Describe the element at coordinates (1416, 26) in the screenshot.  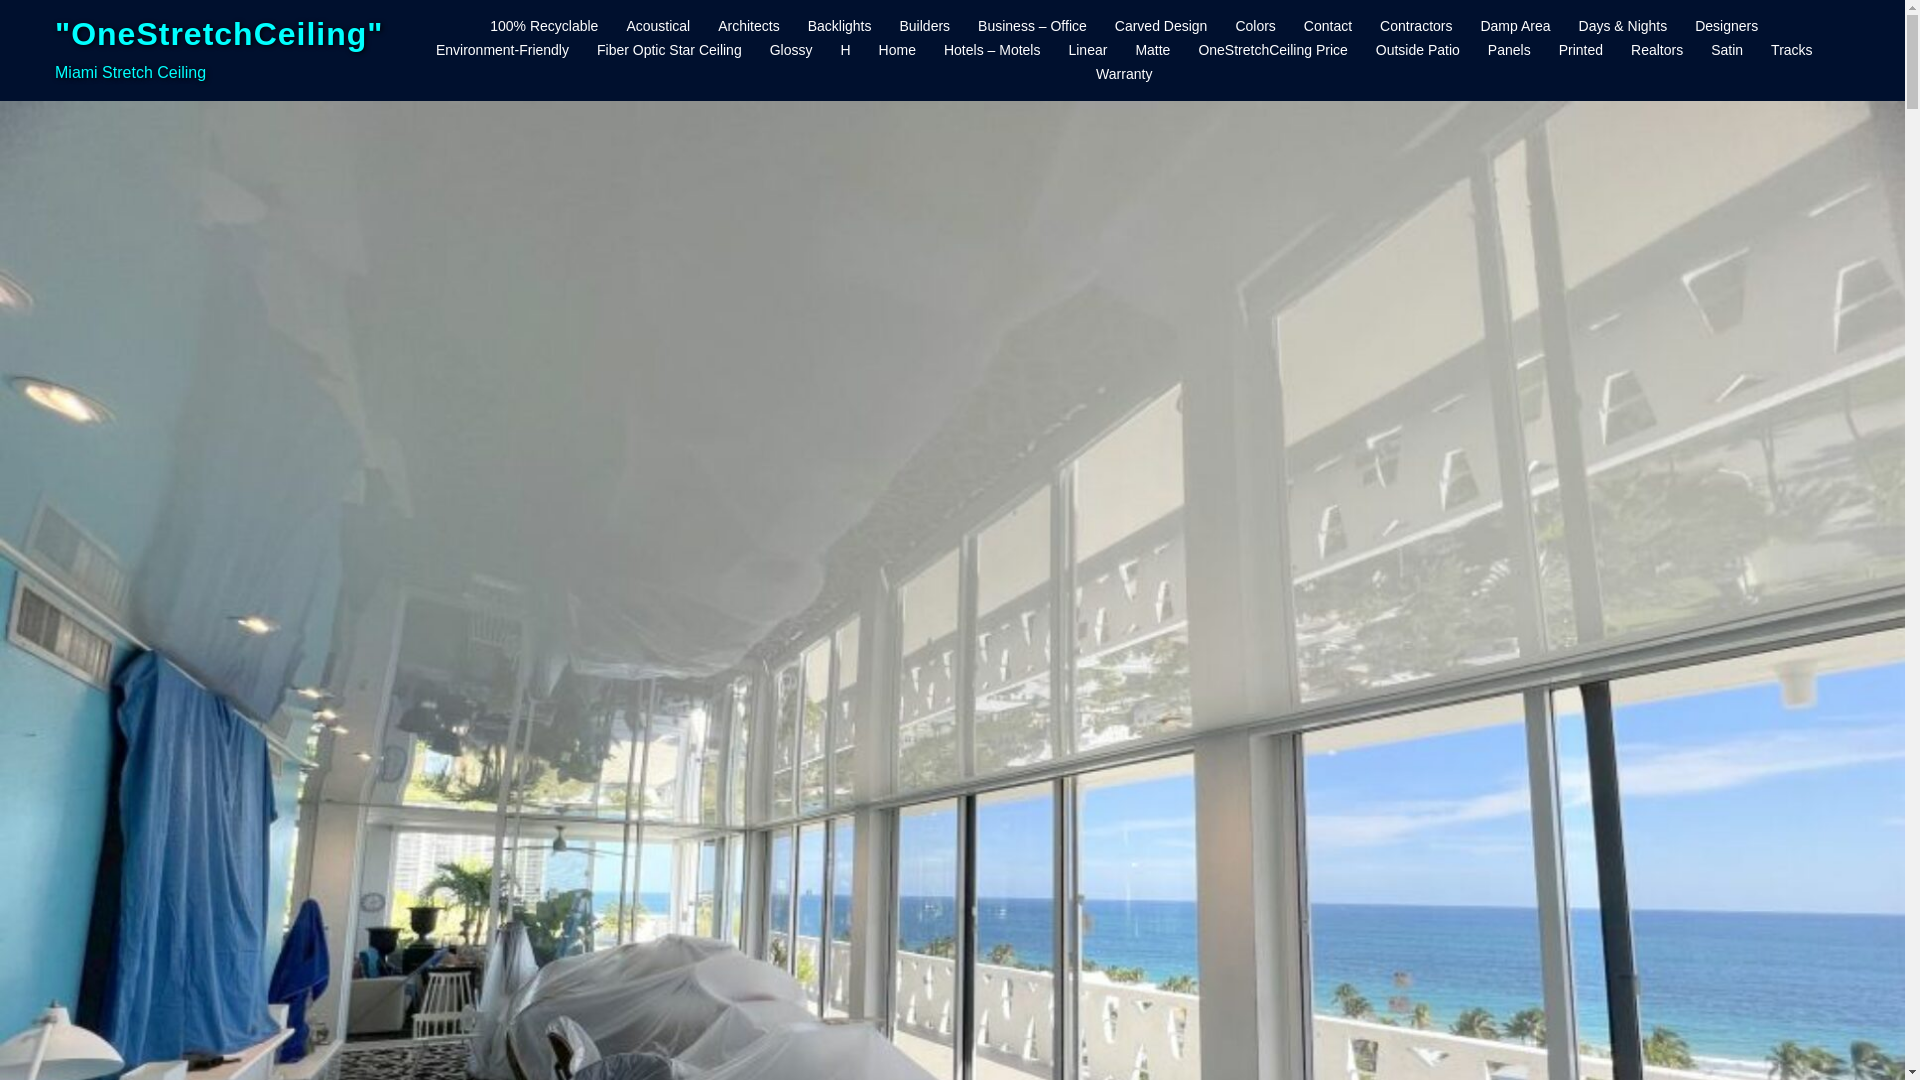
I see `Contractors` at that location.